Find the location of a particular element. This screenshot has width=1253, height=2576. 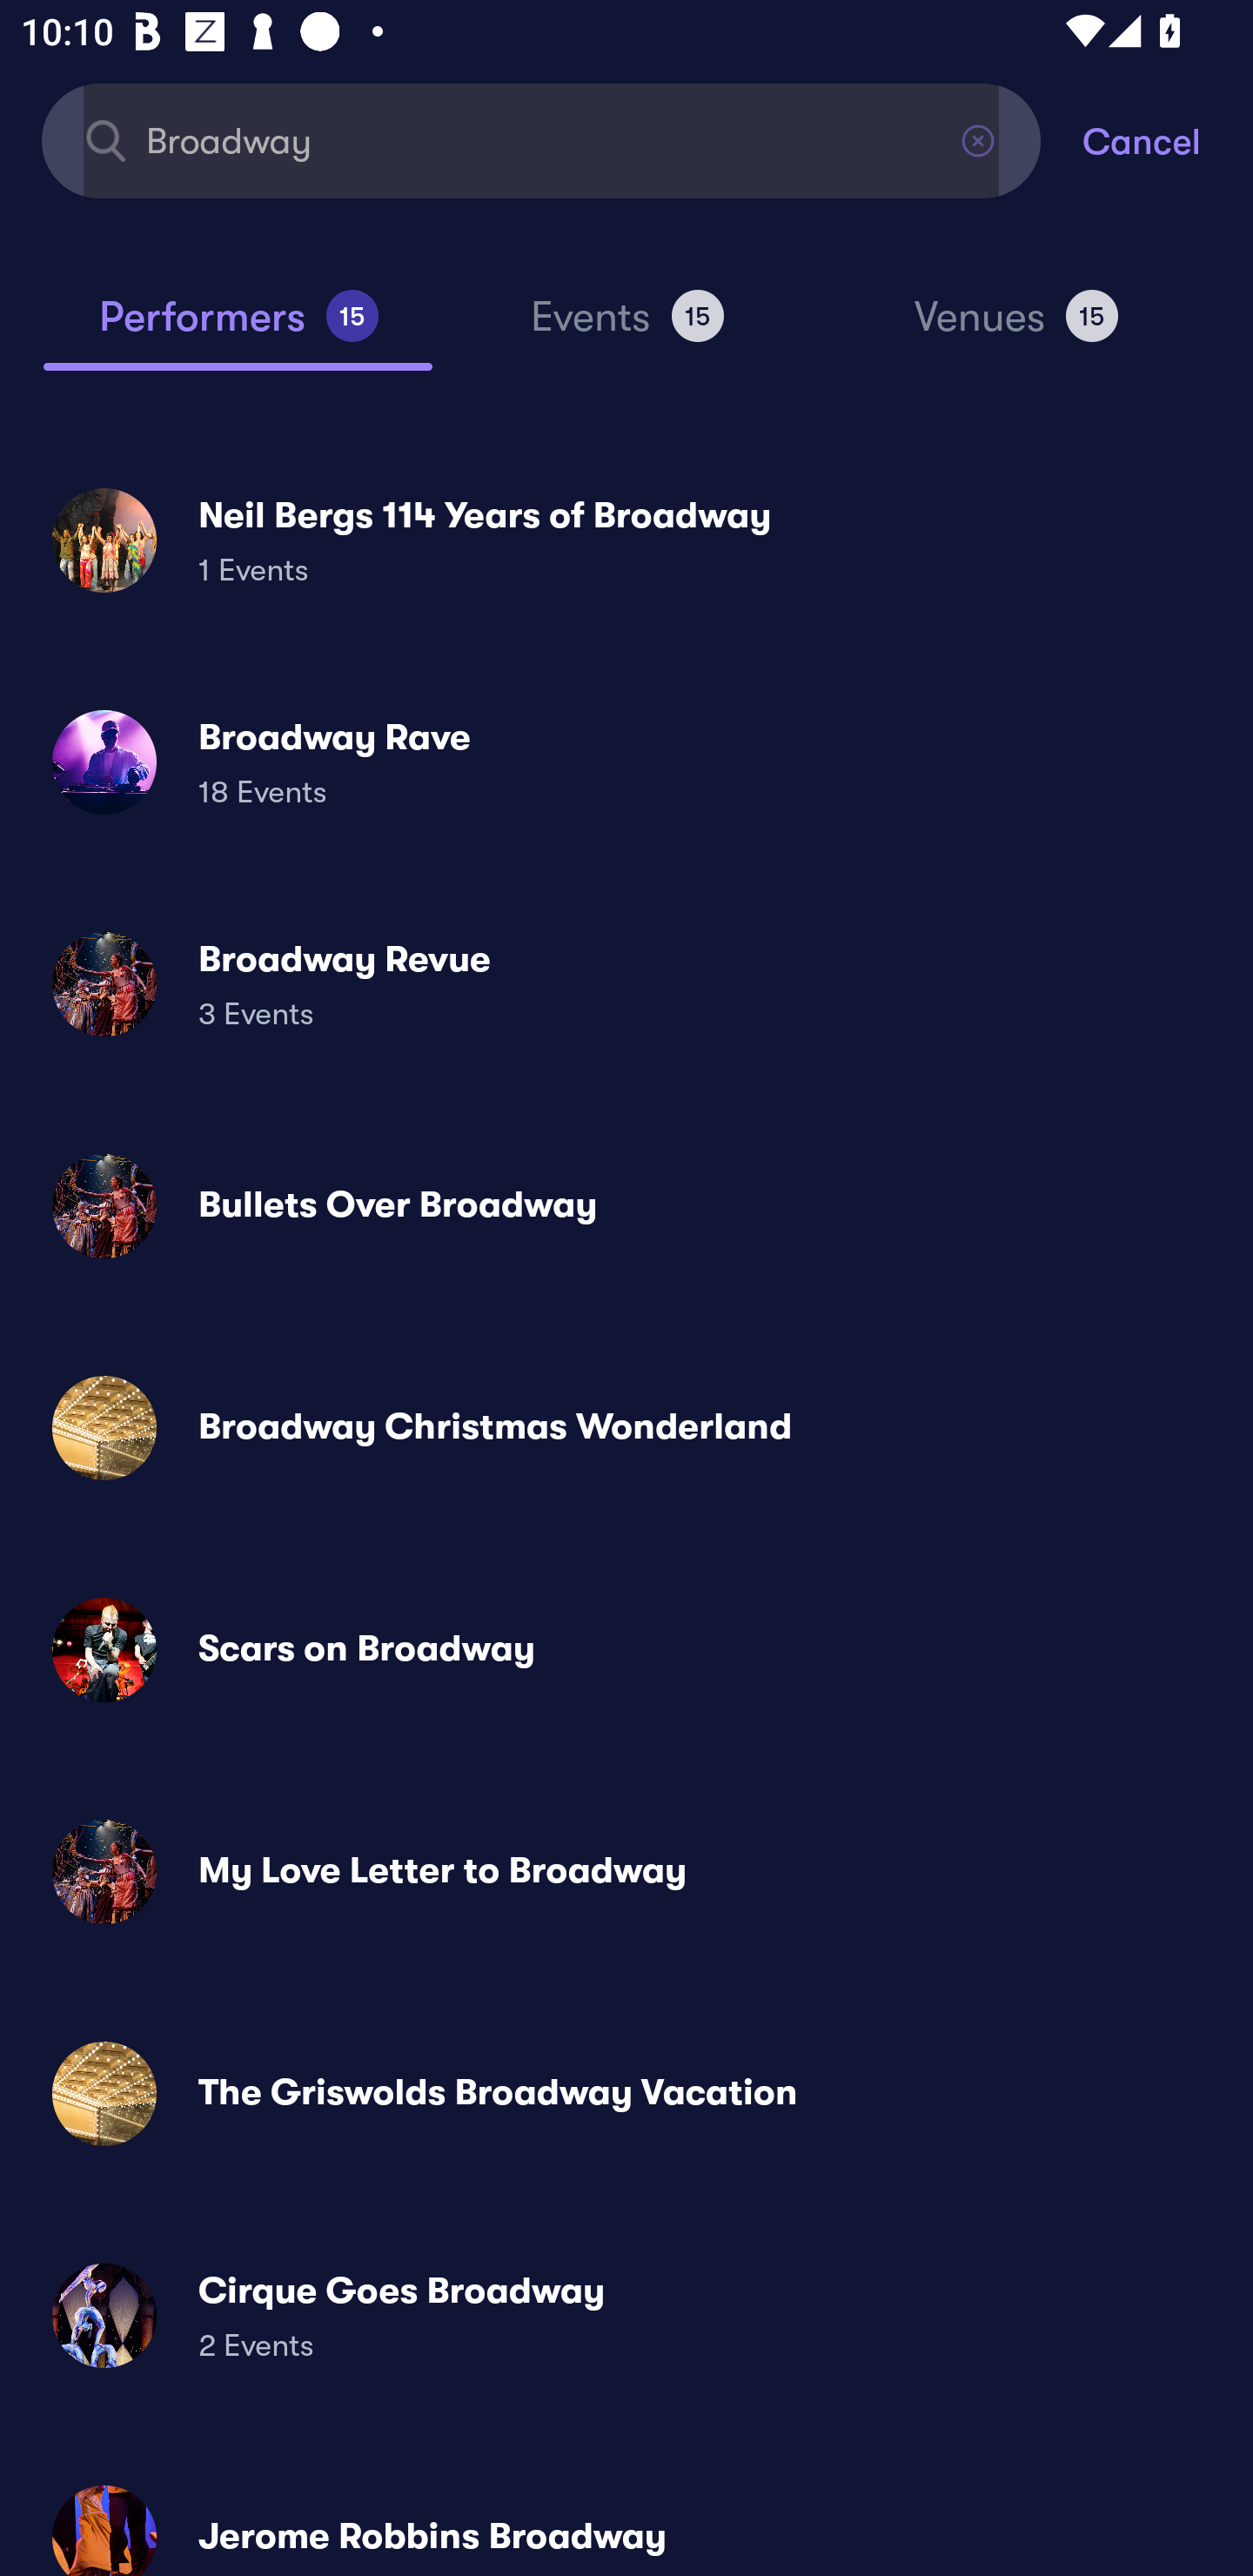

Events 15 is located at coordinates (626, 329).